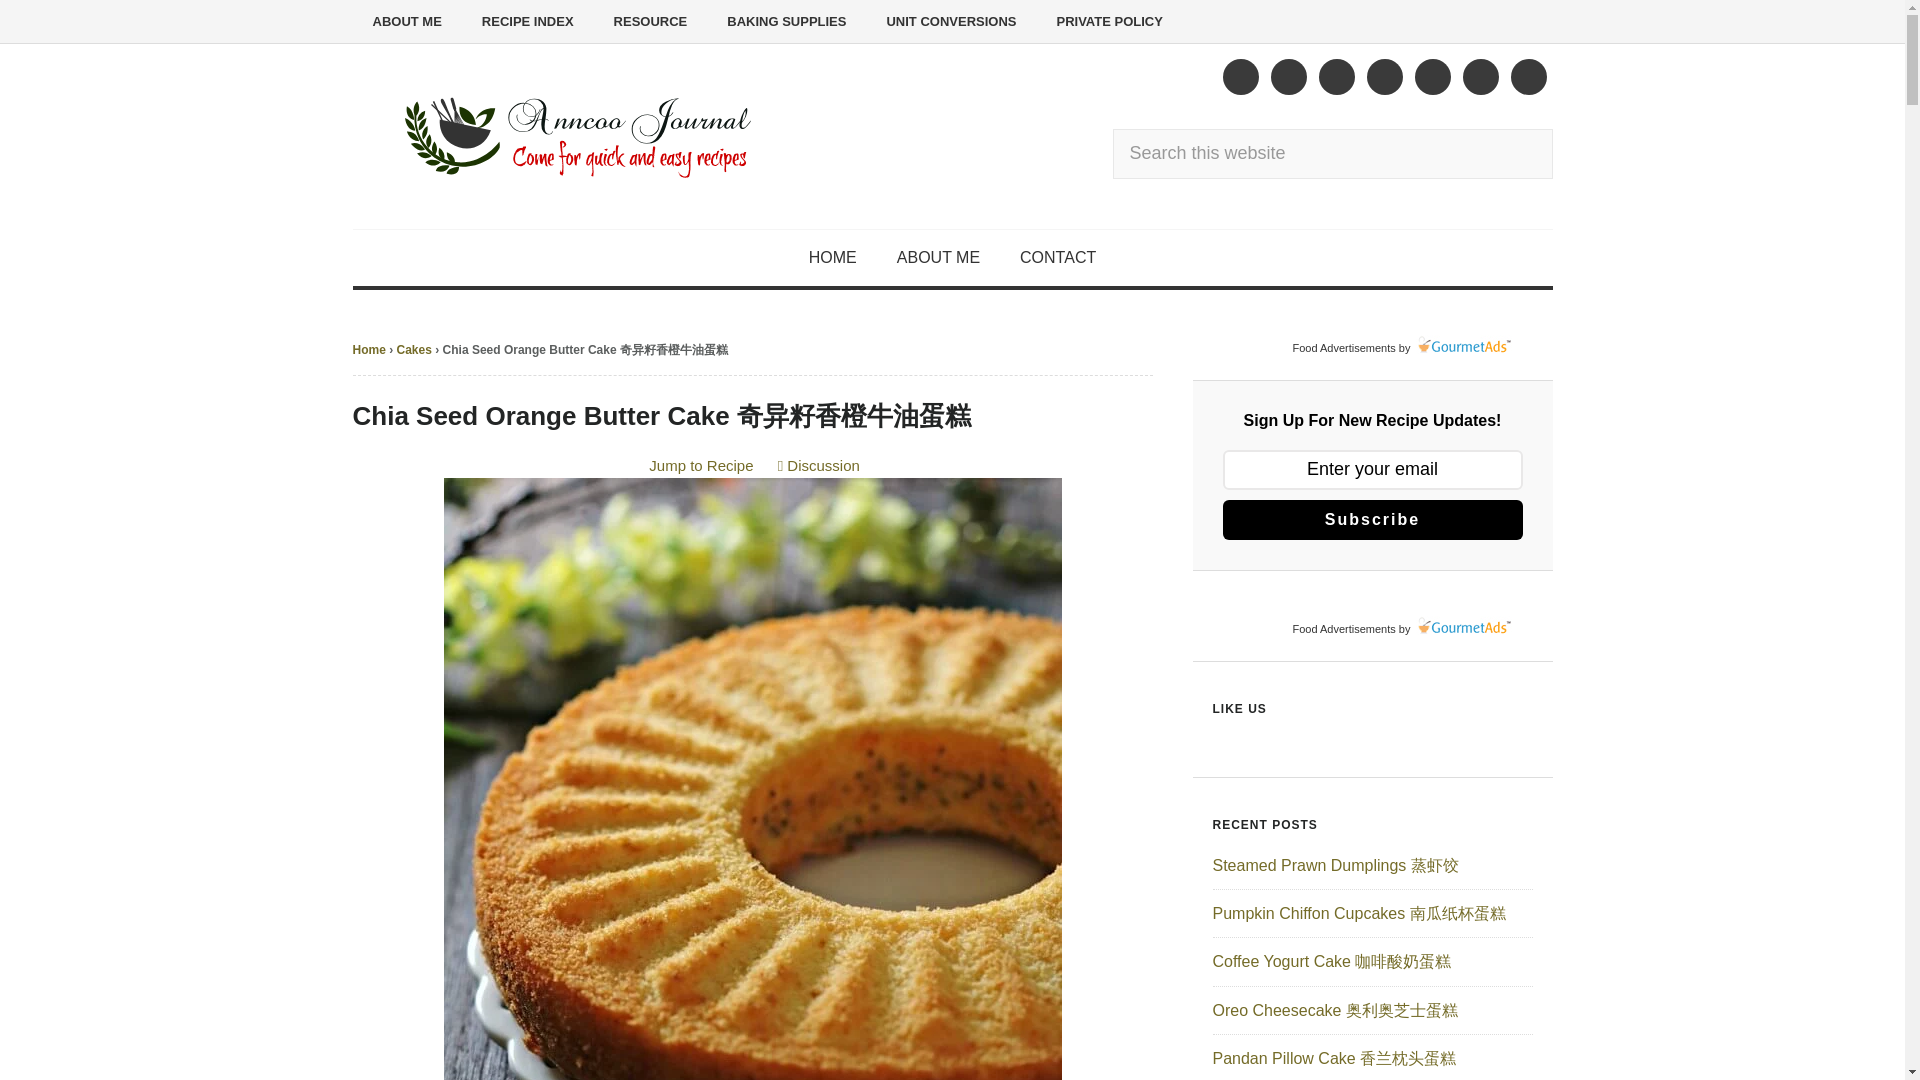 The image size is (1920, 1080). Describe the element at coordinates (414, 350) in the screenshot. I see `Cakes` at that location.